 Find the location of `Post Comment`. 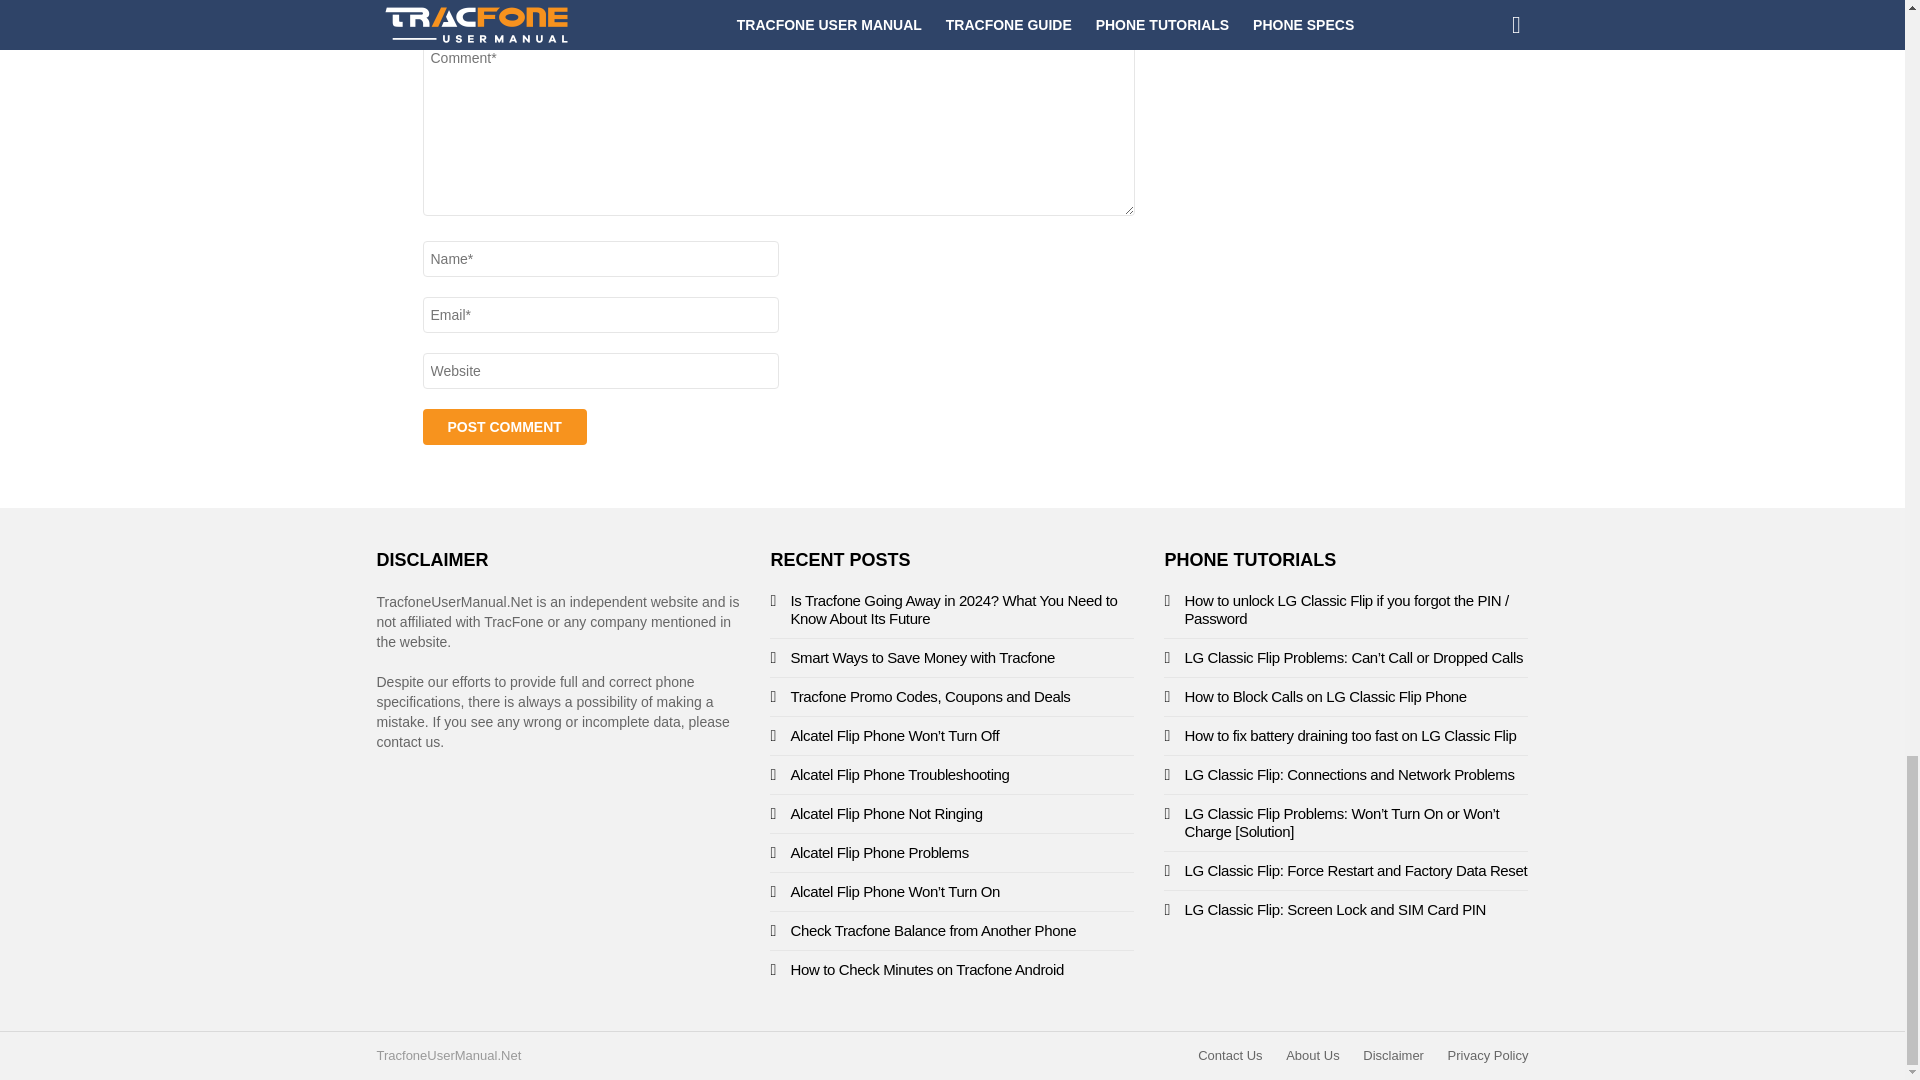

Post Comment is located at coordinates (504, 426).